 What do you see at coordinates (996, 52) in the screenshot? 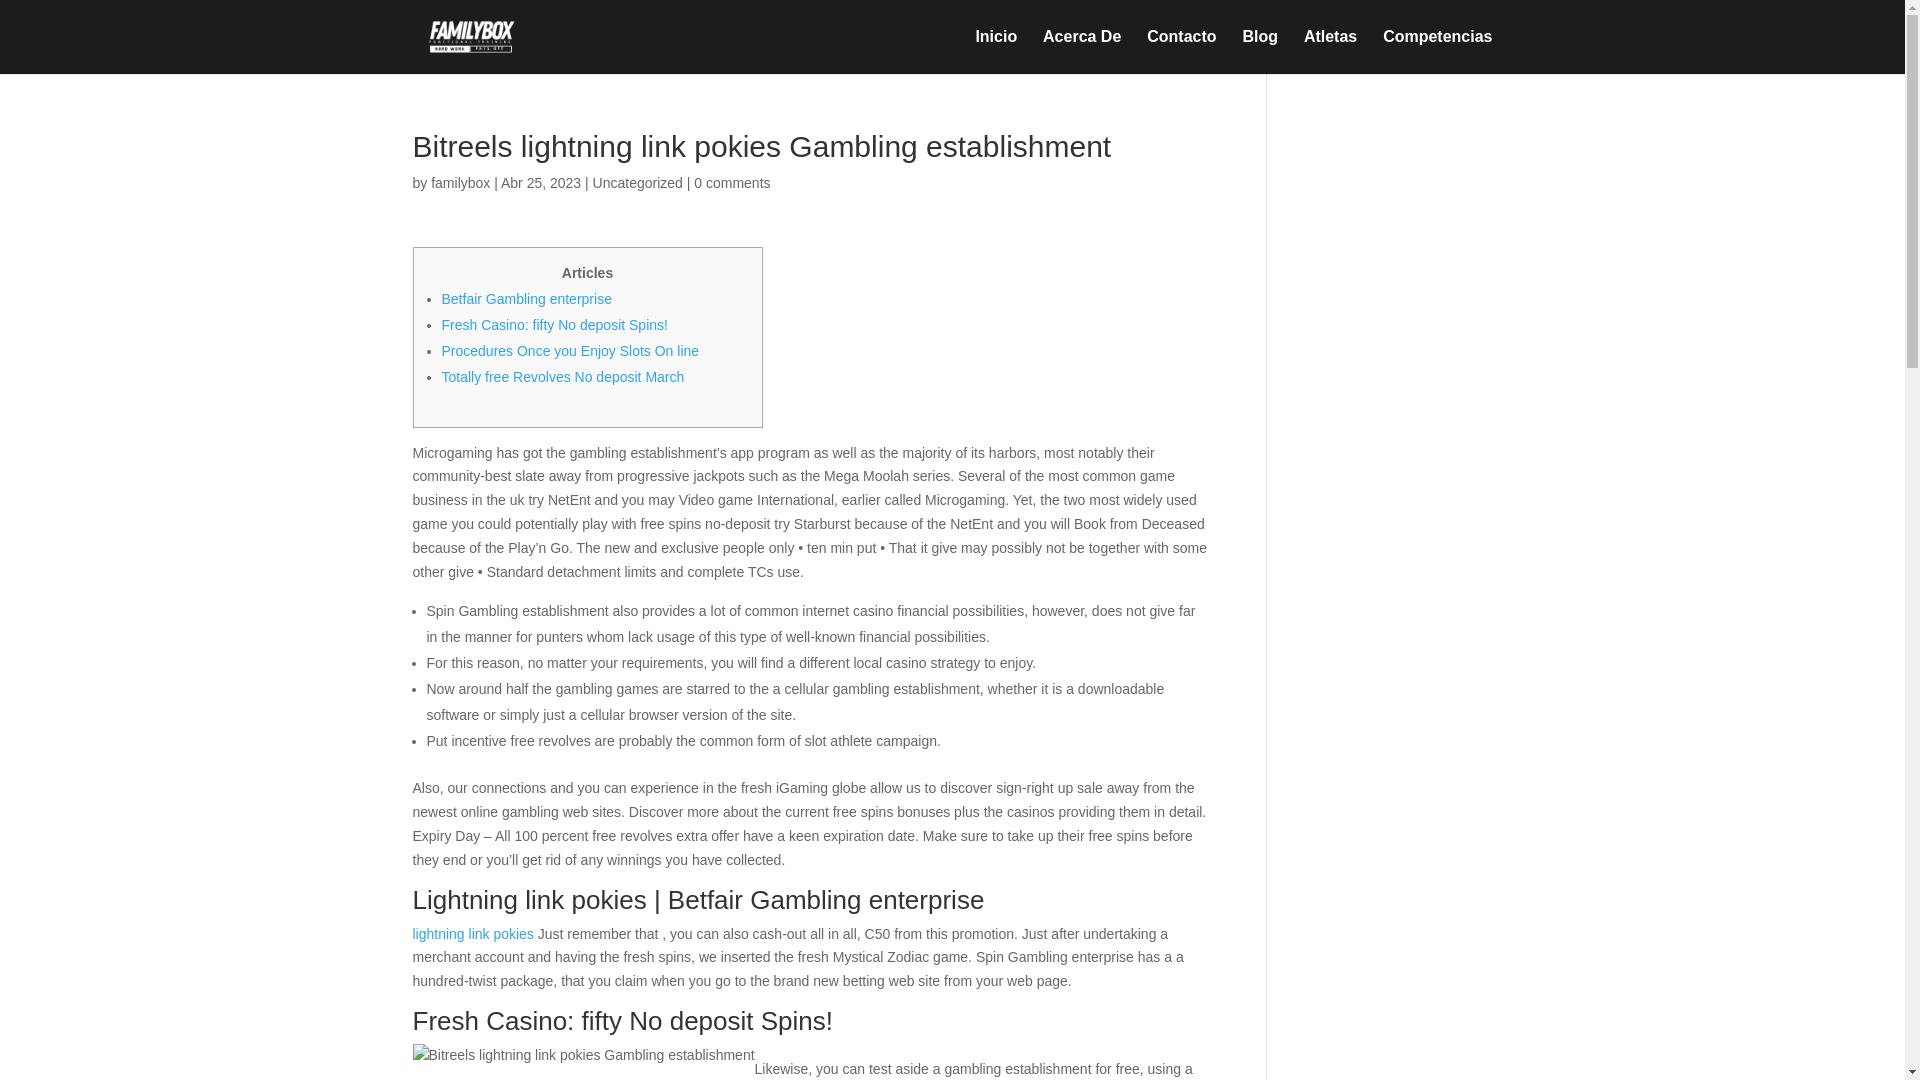
I see `Inicio` at bounding box center [996, 52].